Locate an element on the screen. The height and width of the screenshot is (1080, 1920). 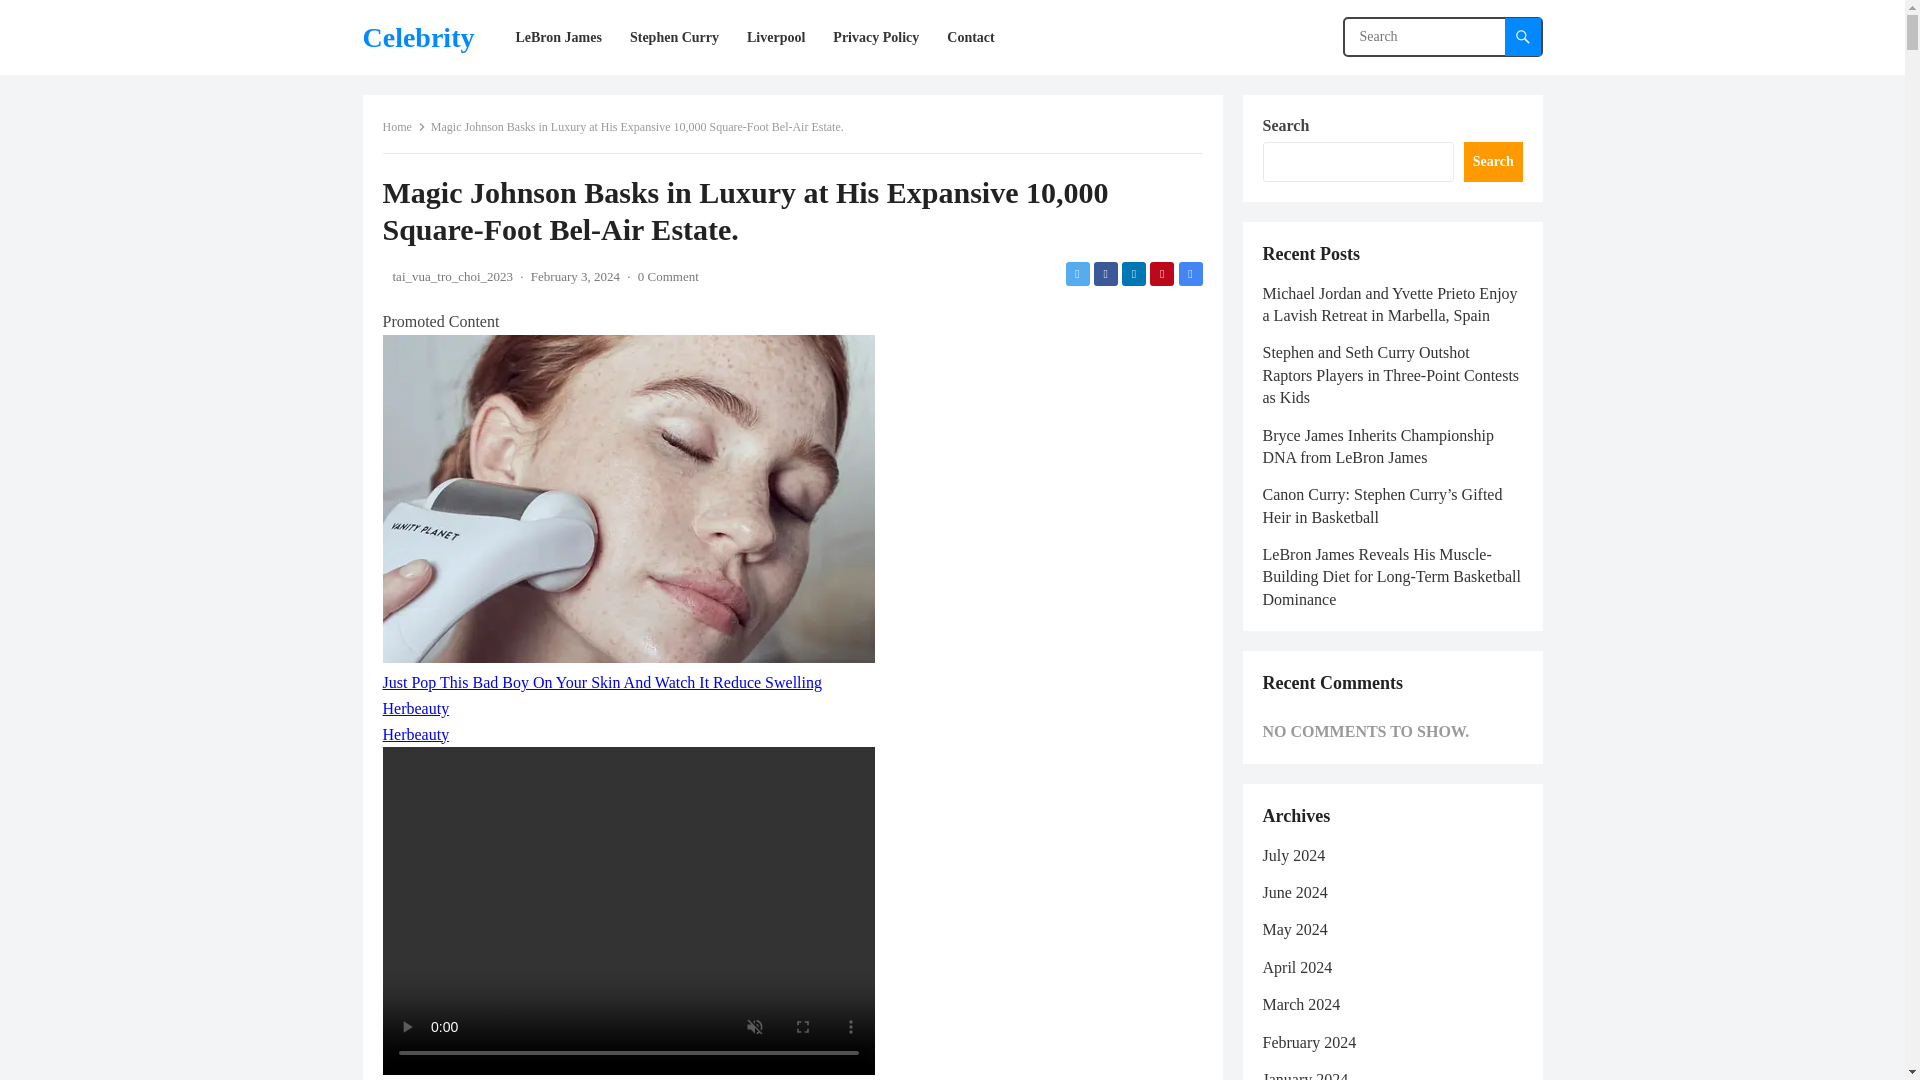
Liverpool is located at coordinates (776, 37).